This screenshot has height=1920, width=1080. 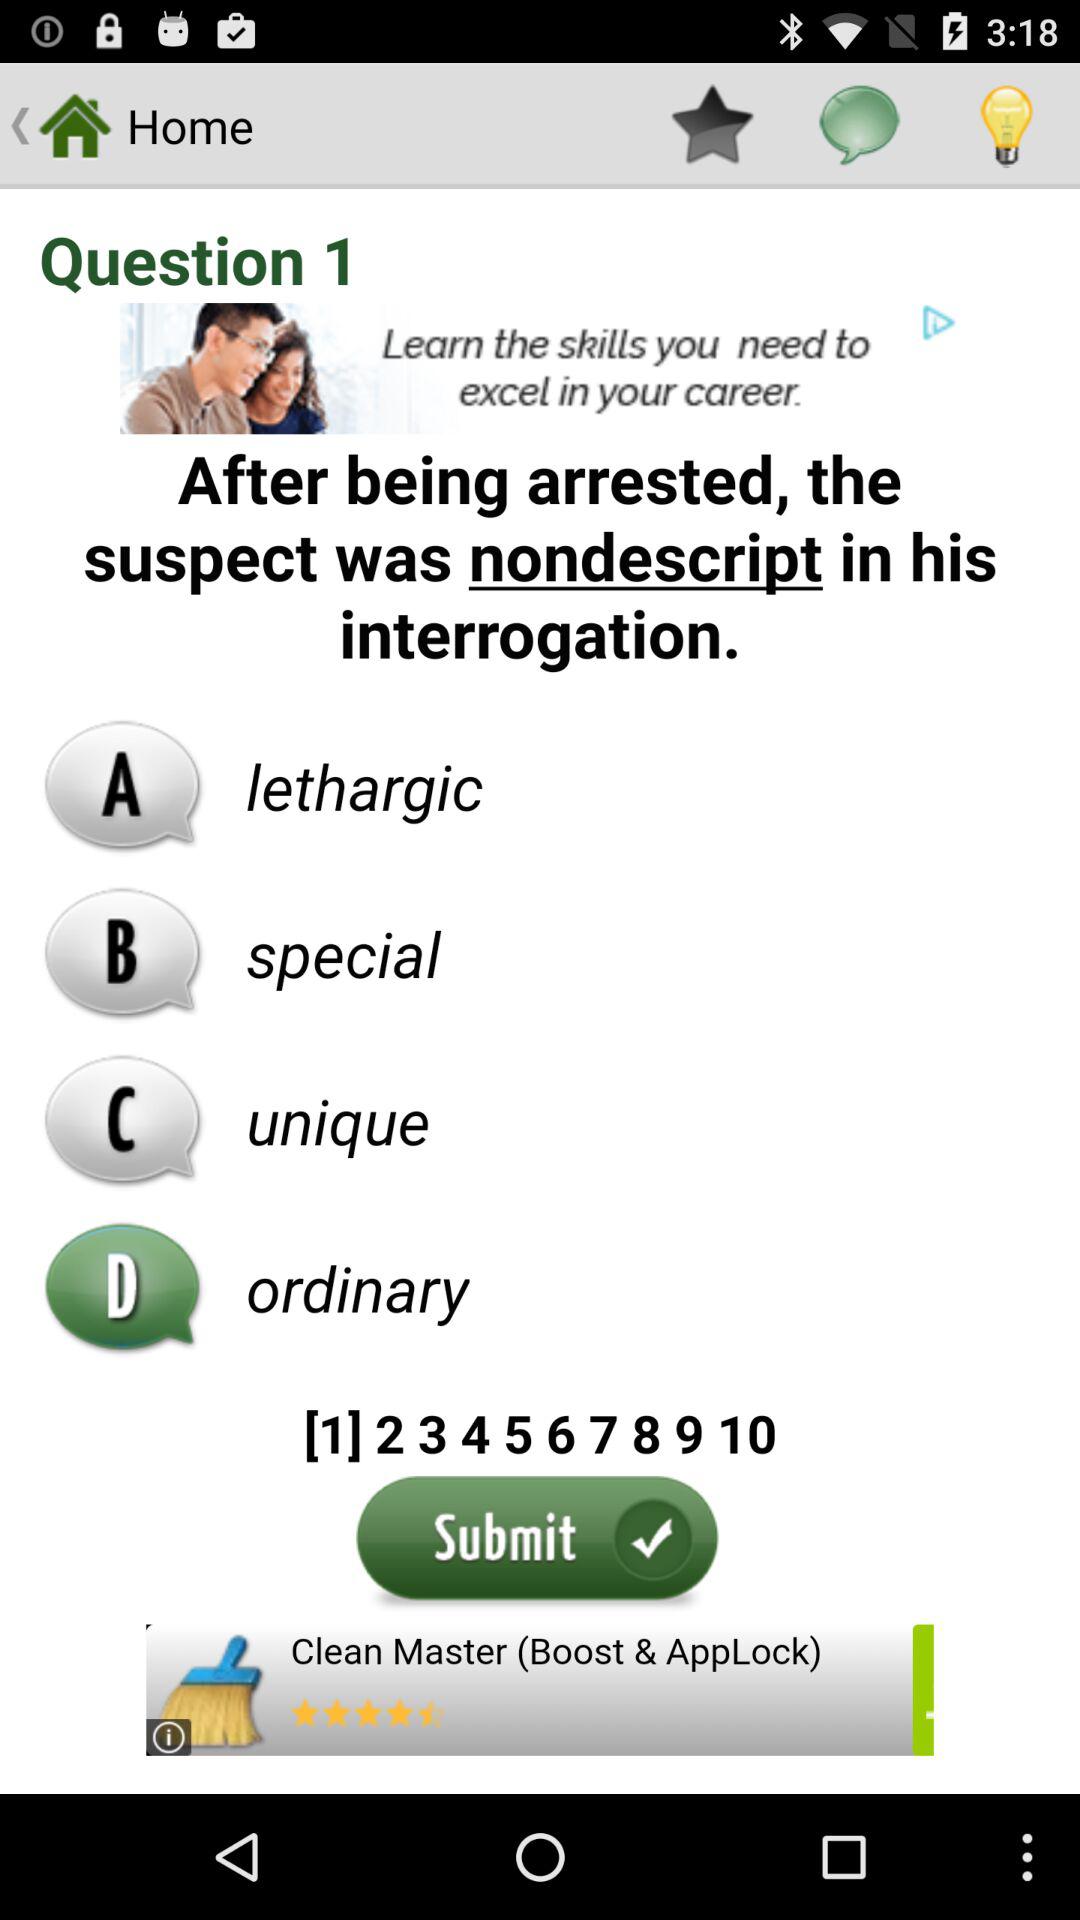 What do you see at coordinates (540, 1690) in the screenshot?
I see `click to install` at bounding box center [540, 1690].